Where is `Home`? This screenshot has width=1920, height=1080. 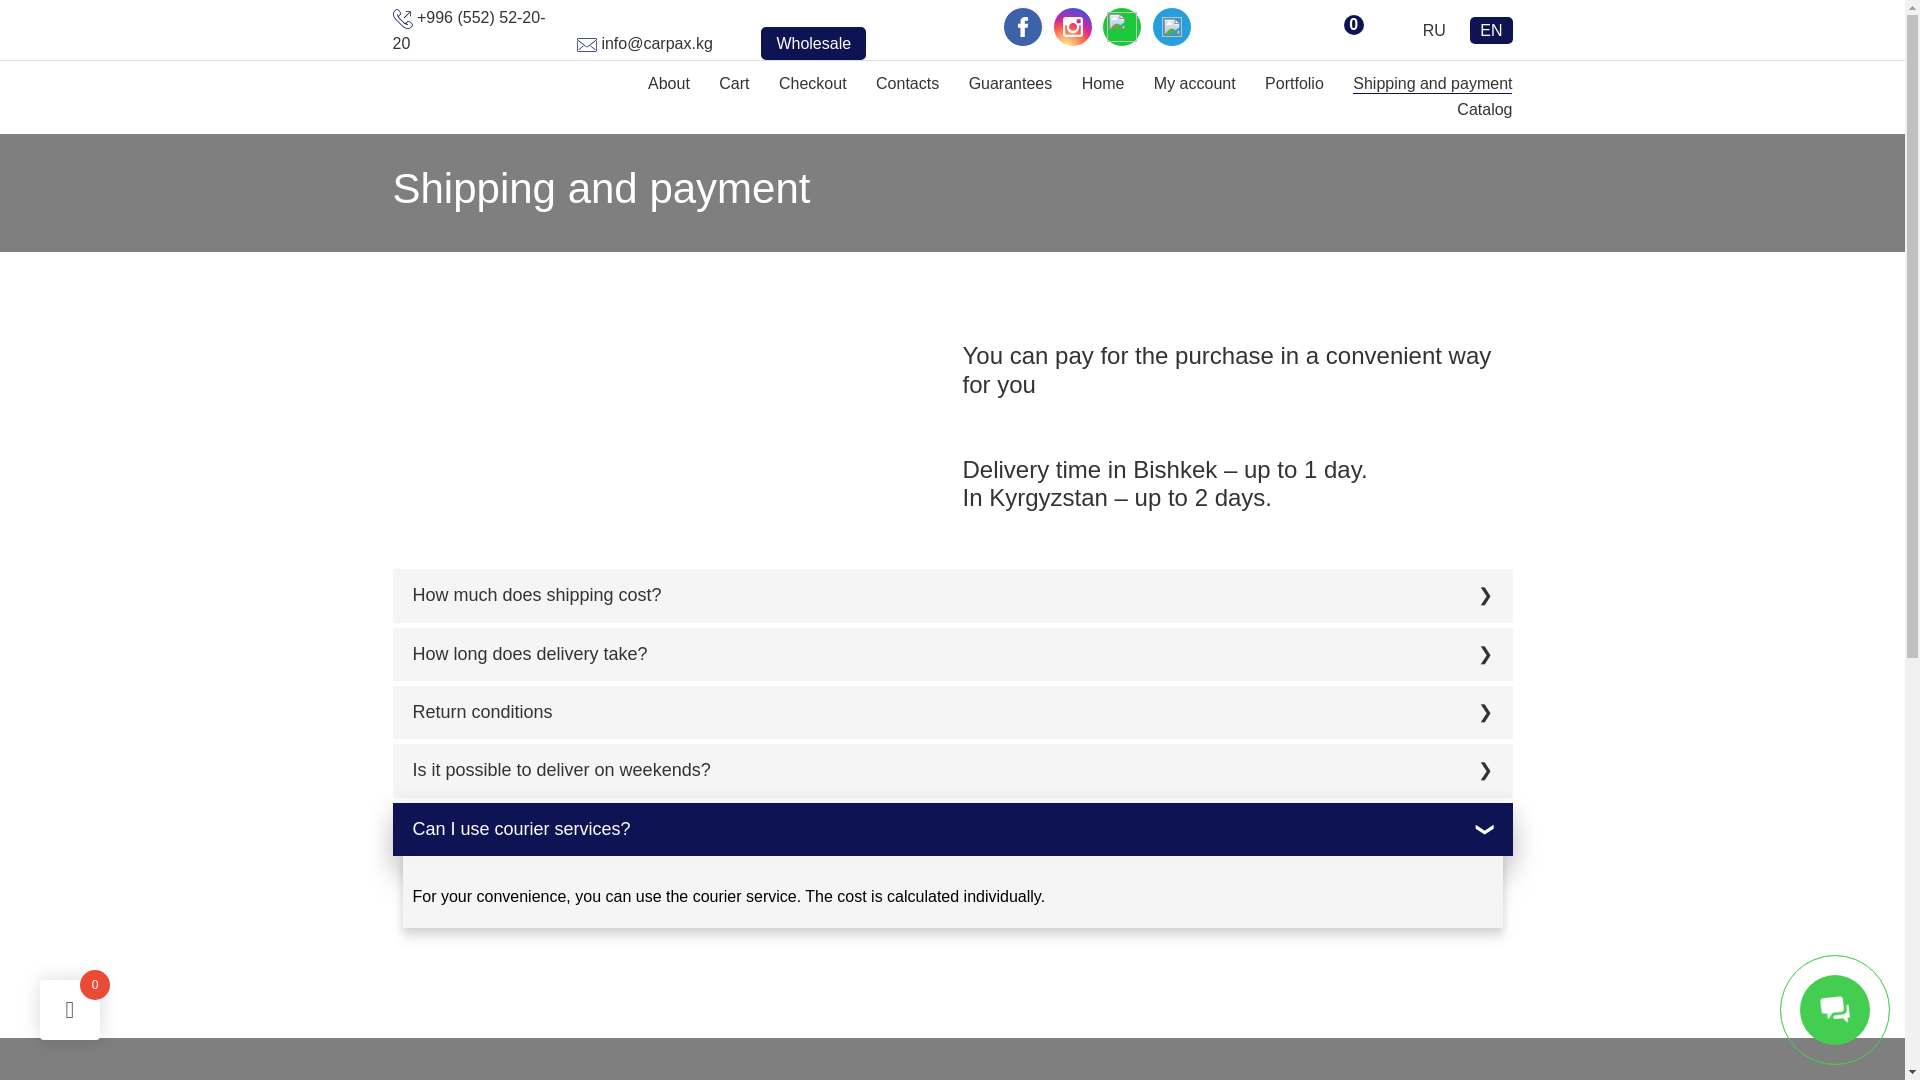 Home is located at coordinates (1104, 82).